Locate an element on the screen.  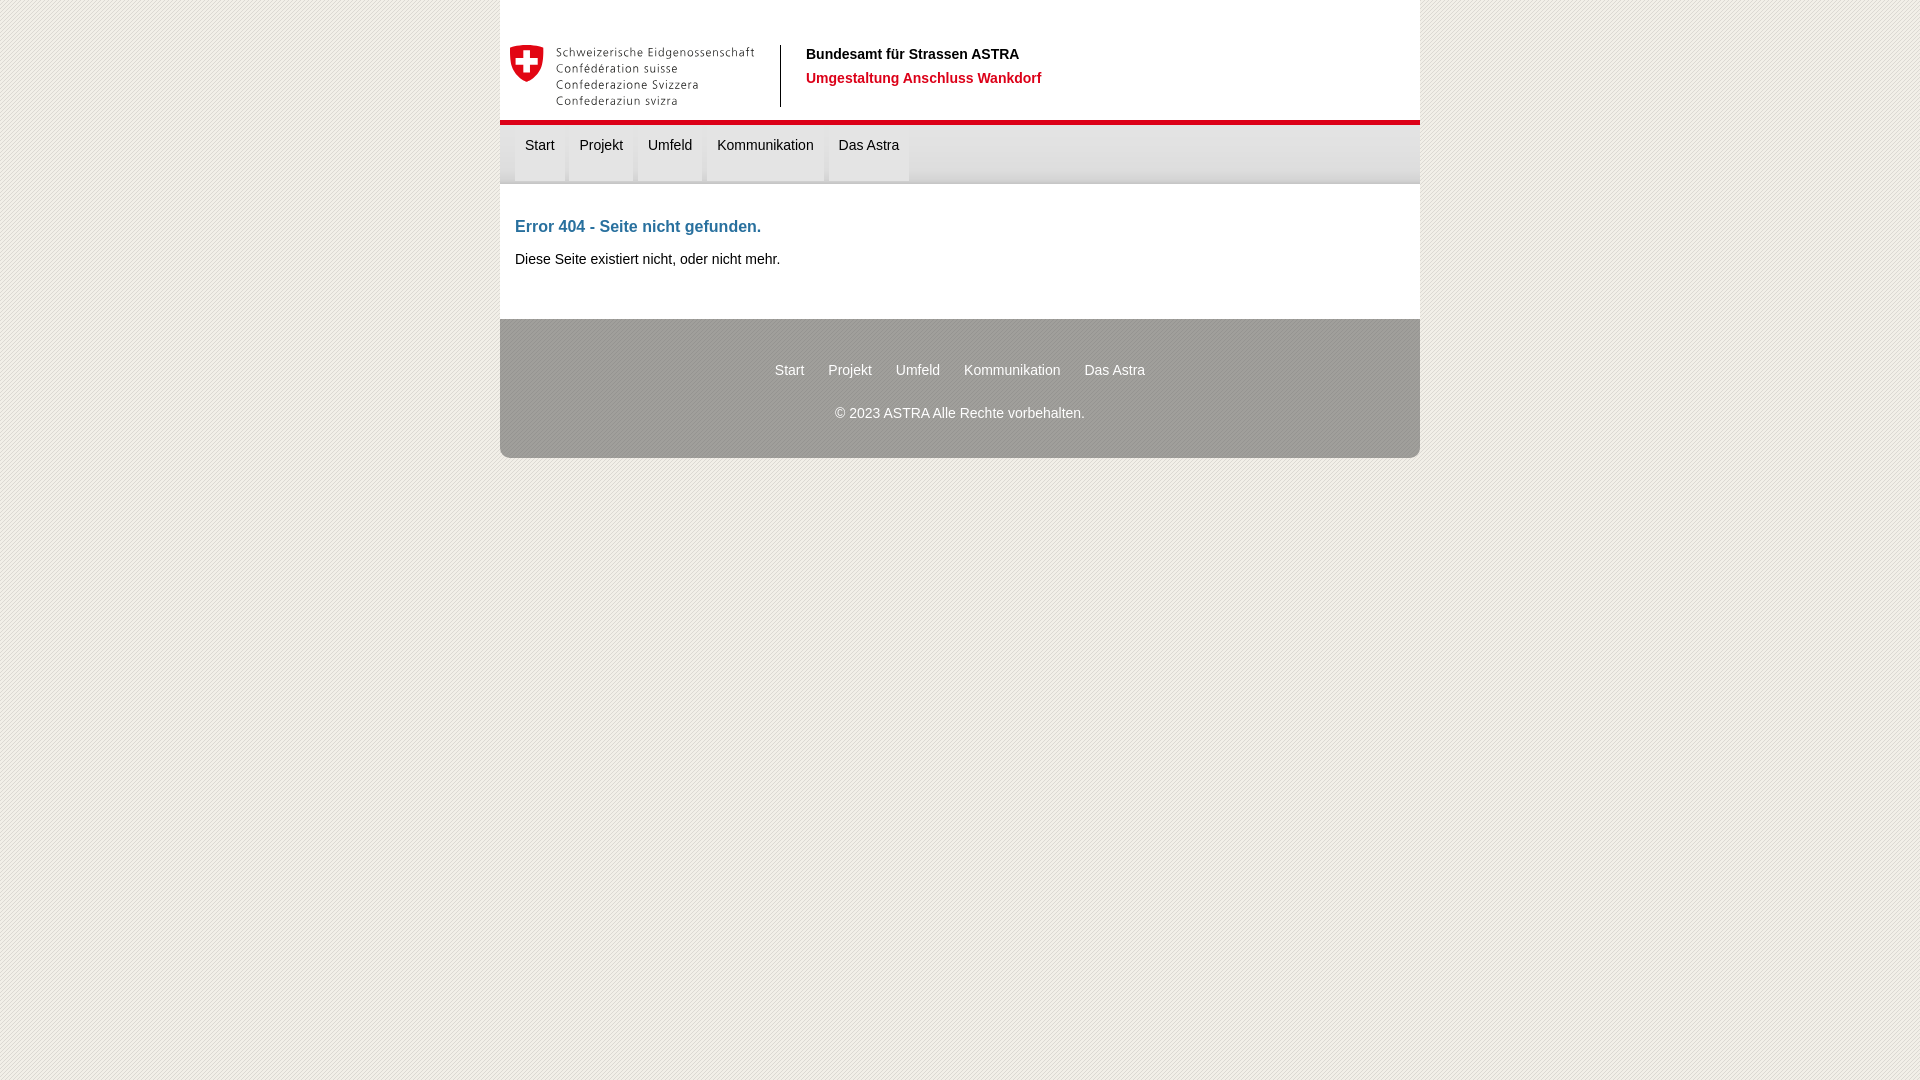
Kommunikation is located at coordinates (1012, 370).